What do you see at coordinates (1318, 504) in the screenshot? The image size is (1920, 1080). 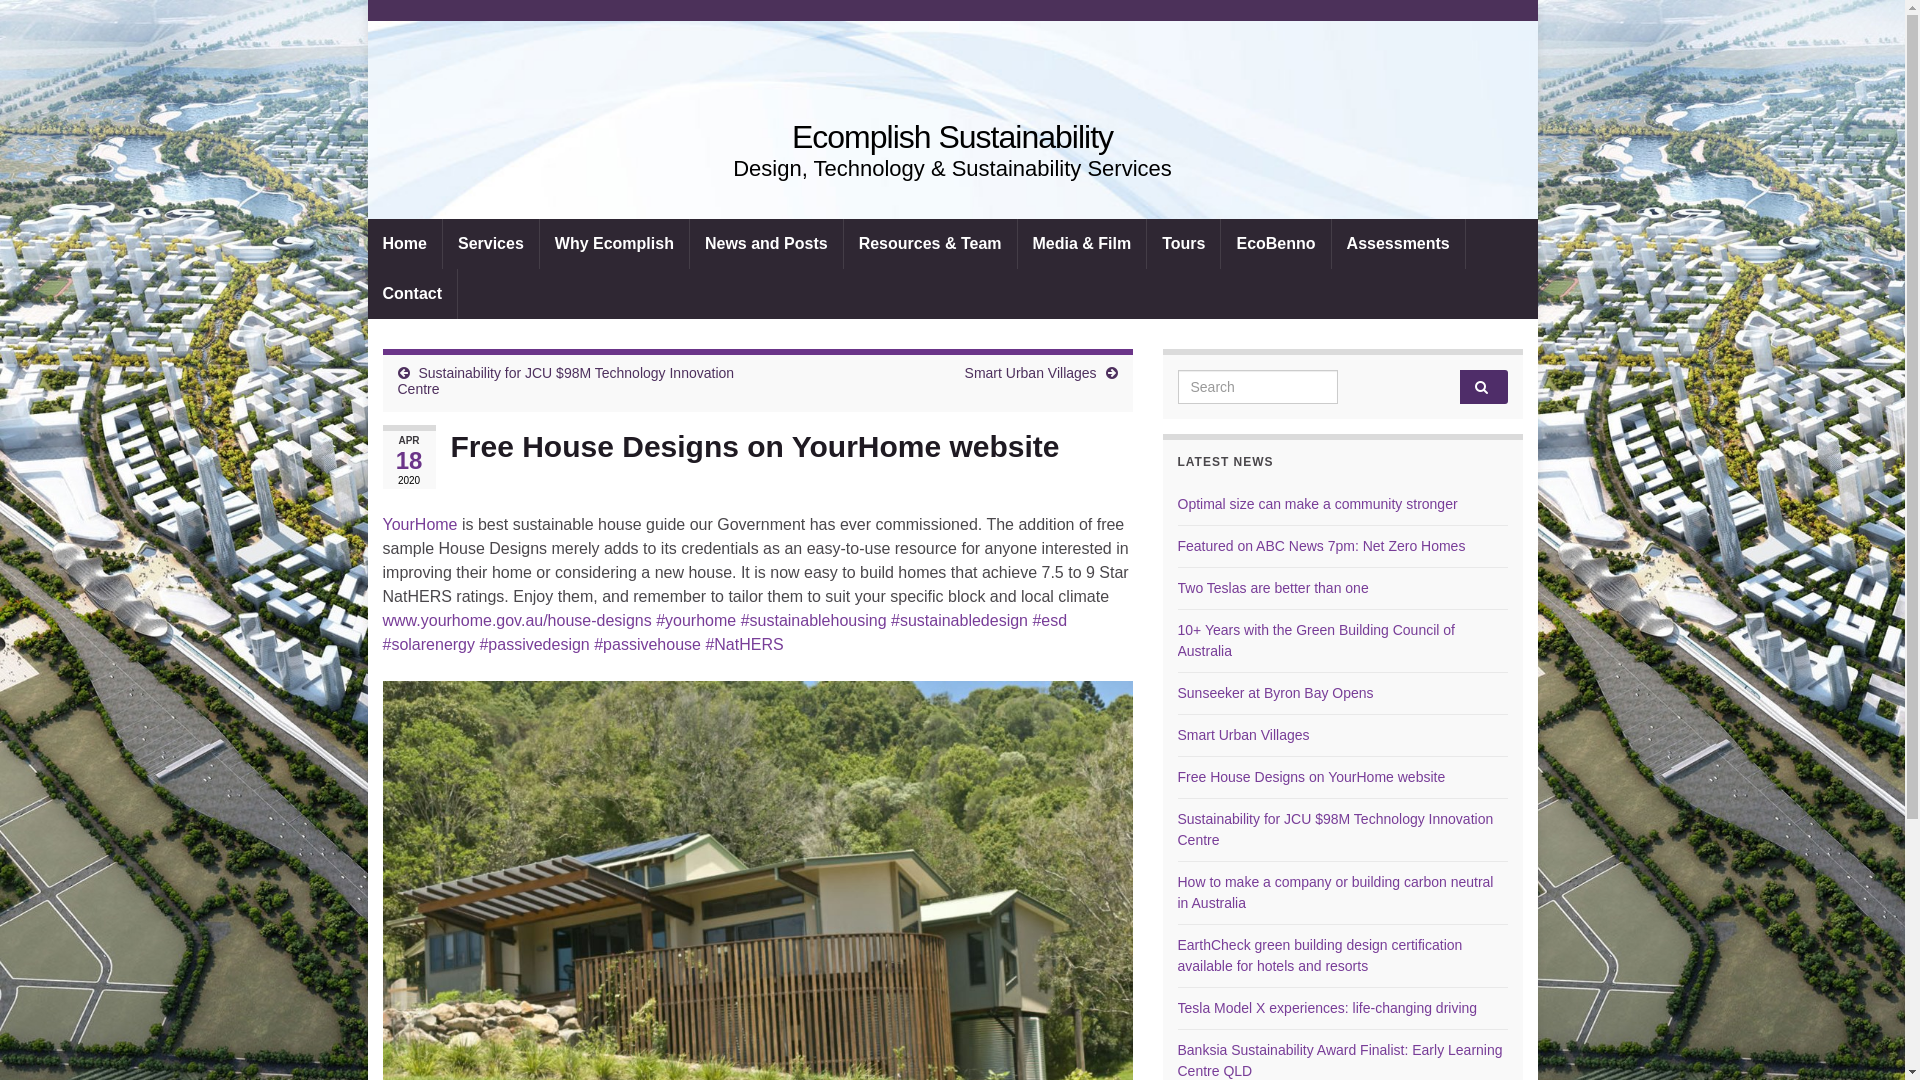 I see `Optimal size can make a community stronger` at bounding box center [1318, 504].